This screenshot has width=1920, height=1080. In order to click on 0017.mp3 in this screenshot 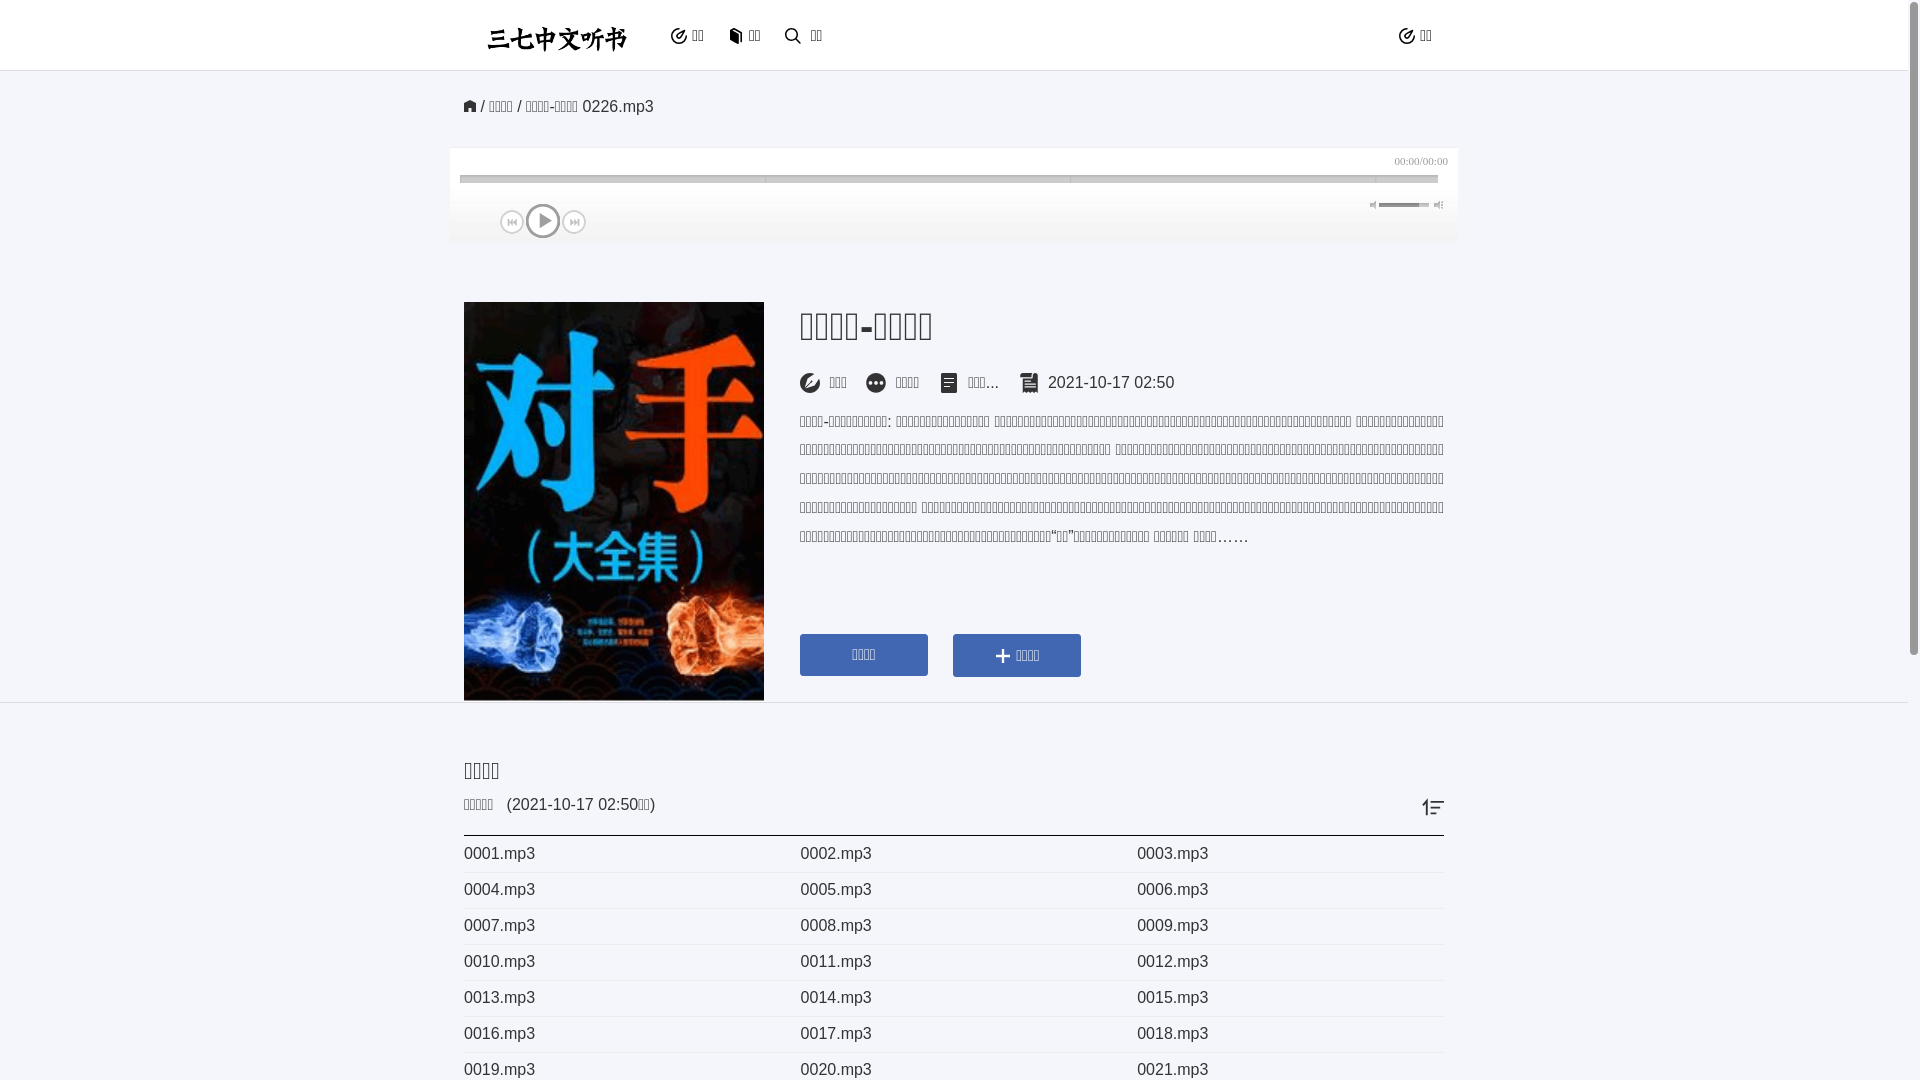, I will do `click(946, 1034)`.